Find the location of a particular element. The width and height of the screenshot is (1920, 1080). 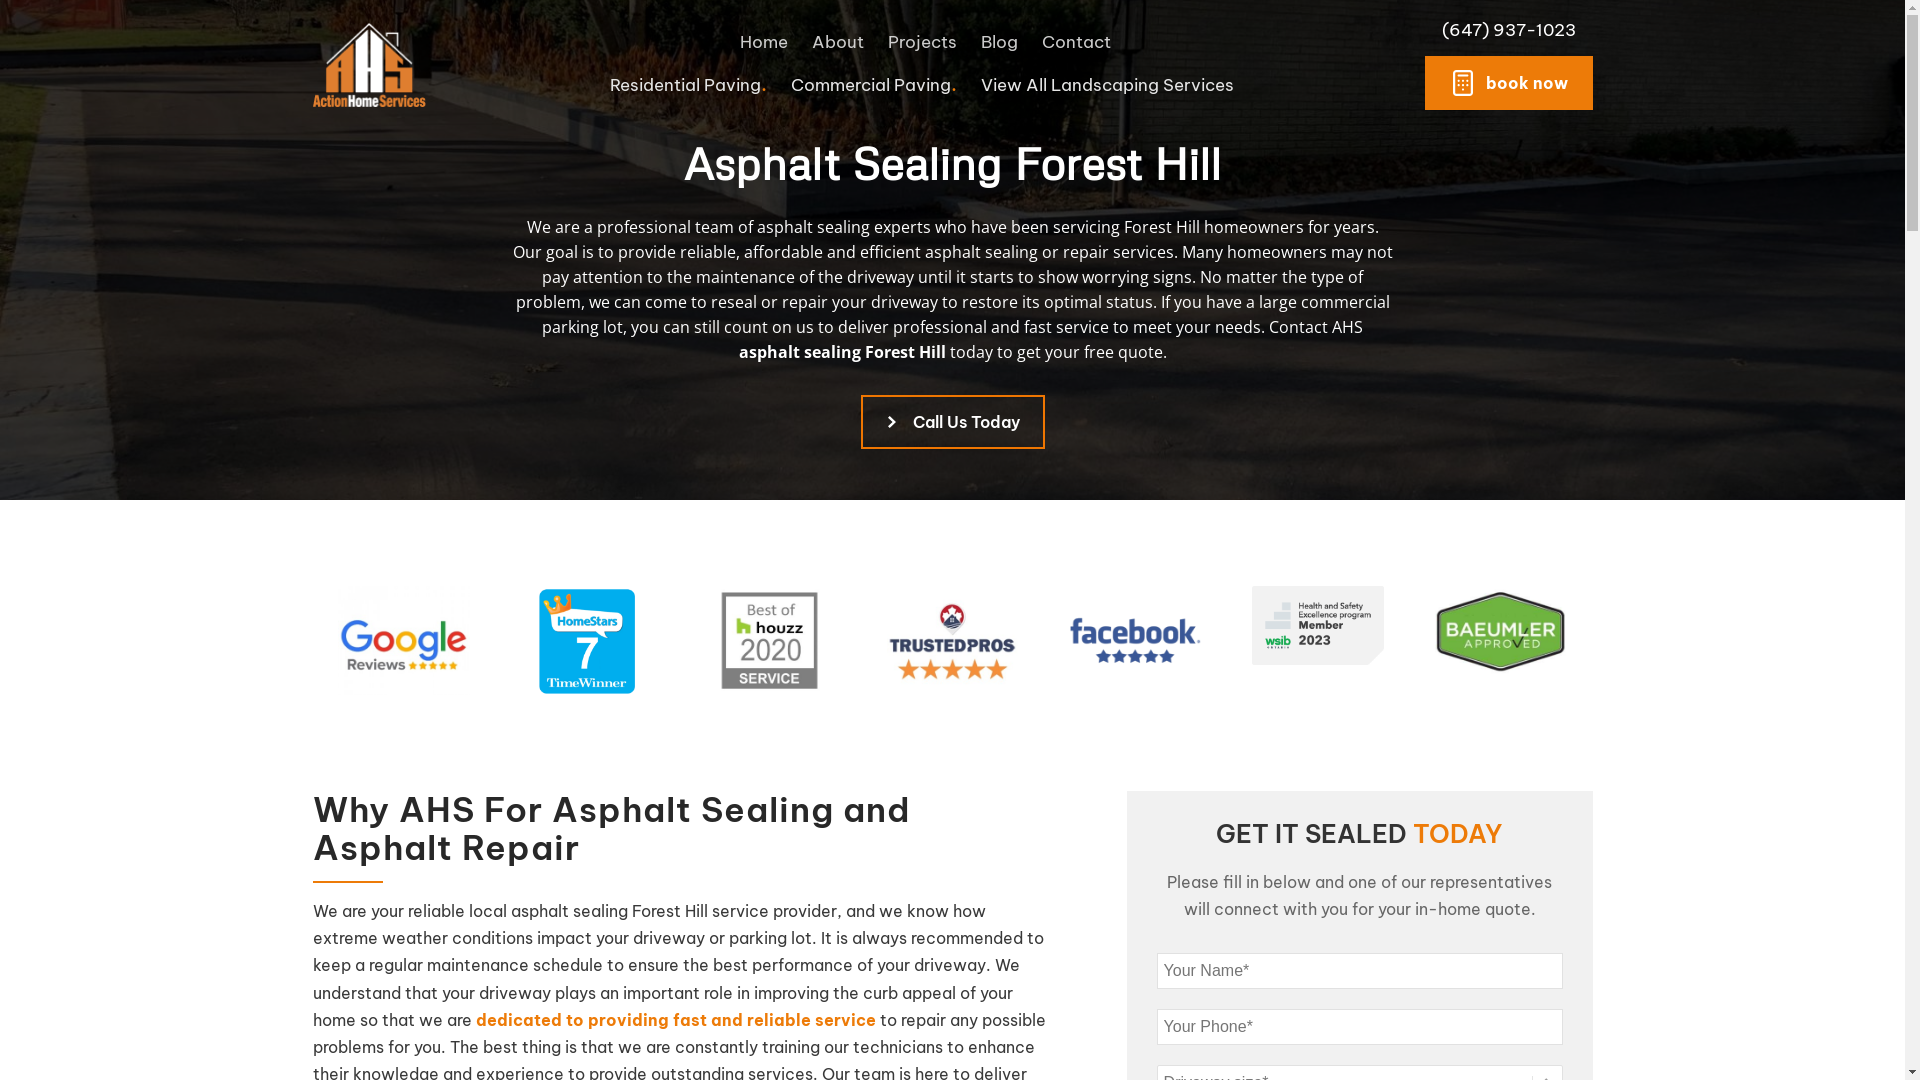

Home is located at coordinates (764, 42).